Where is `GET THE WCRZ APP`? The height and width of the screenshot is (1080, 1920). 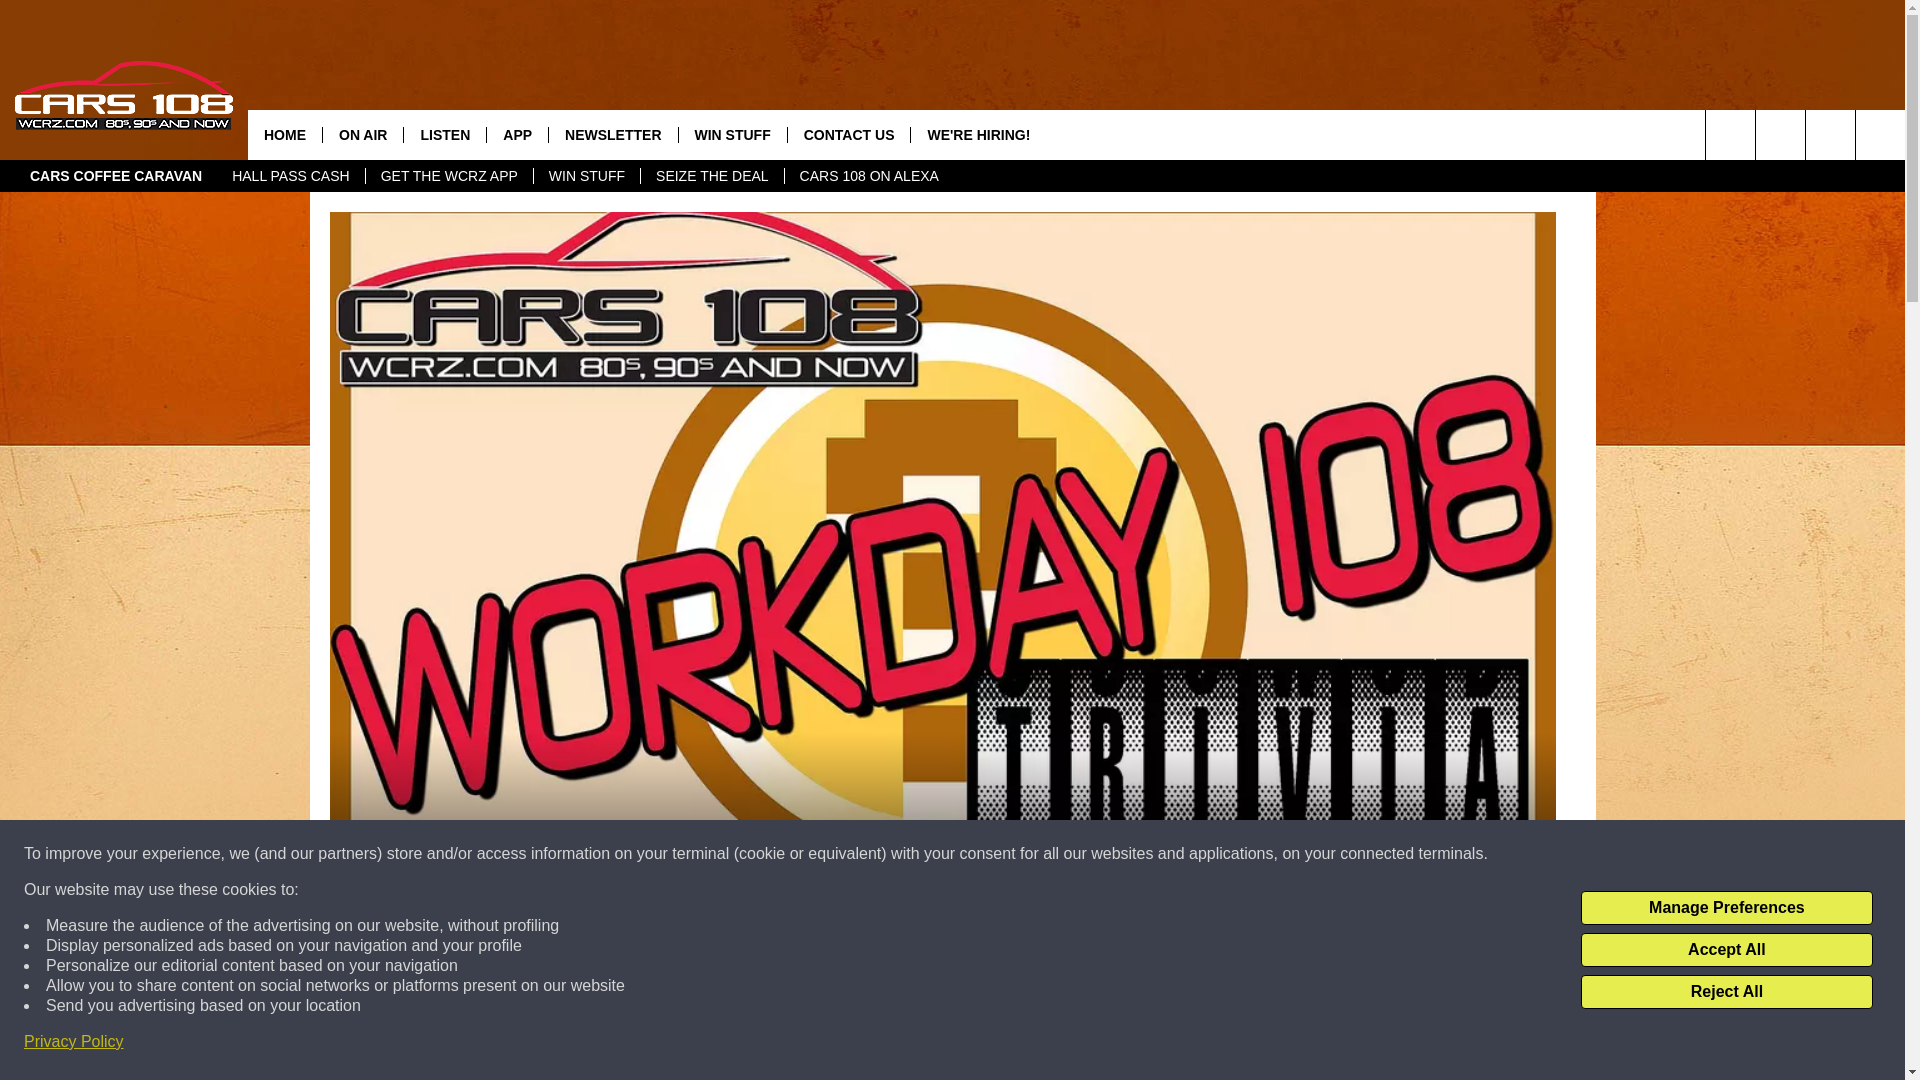
GET THE WCRZ APP is located at coordinates (448, 176).